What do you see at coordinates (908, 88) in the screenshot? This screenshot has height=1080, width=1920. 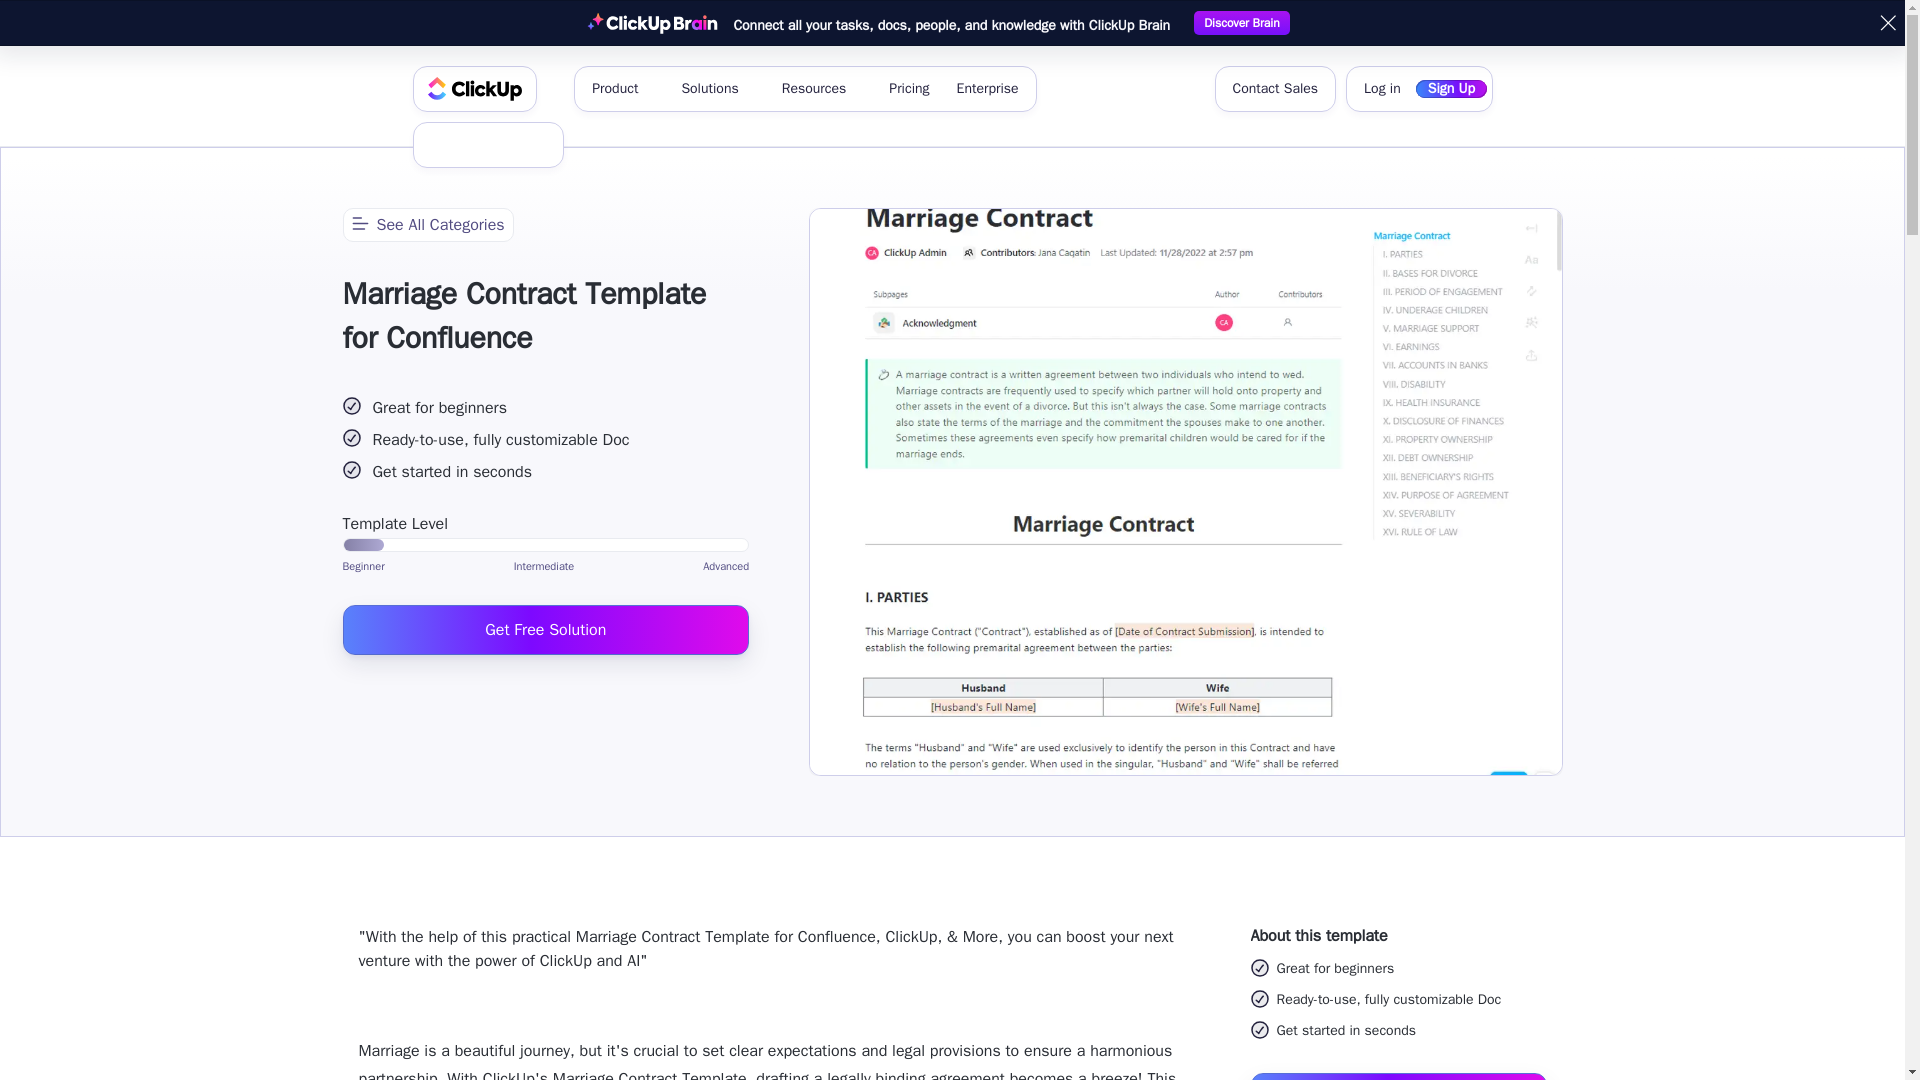 I see `Pricing` at bounding box center [908, 88].